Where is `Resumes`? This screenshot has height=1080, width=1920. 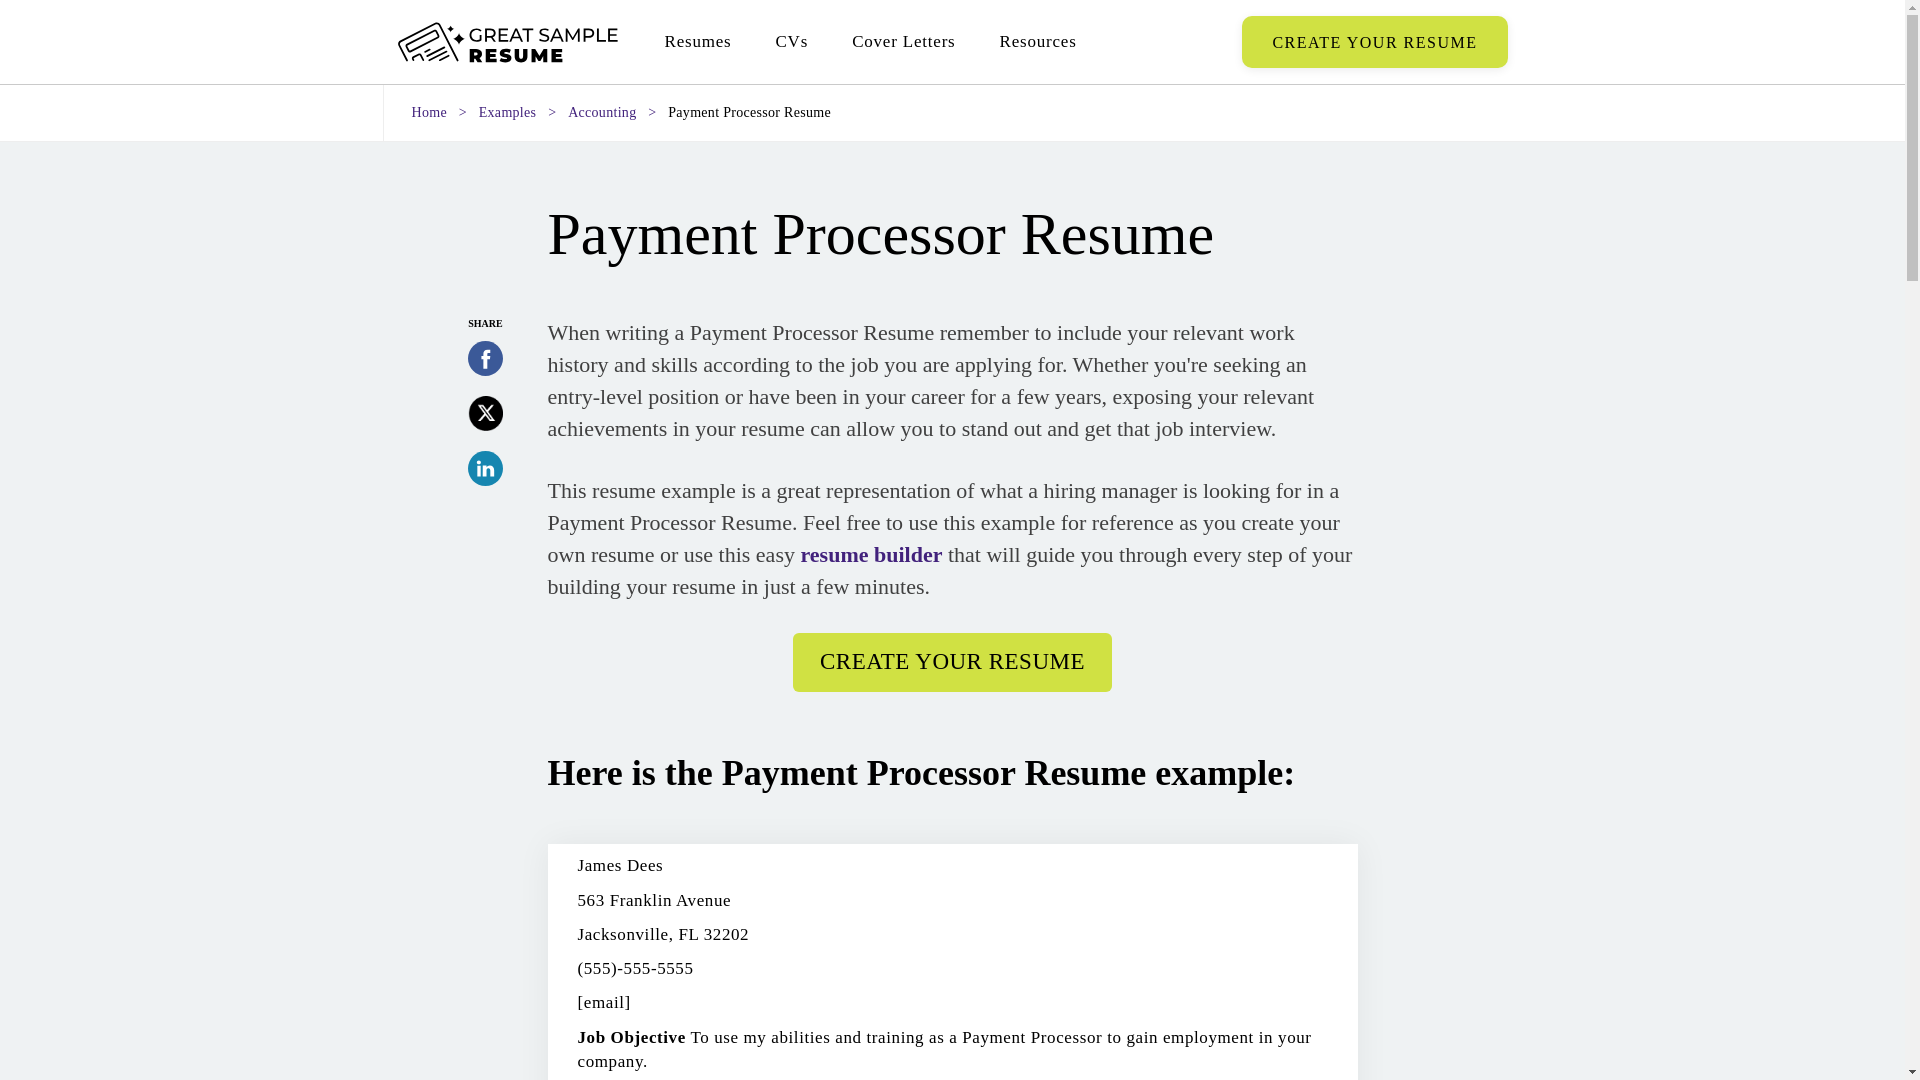
Resumes is located at coordinates (696, 42).